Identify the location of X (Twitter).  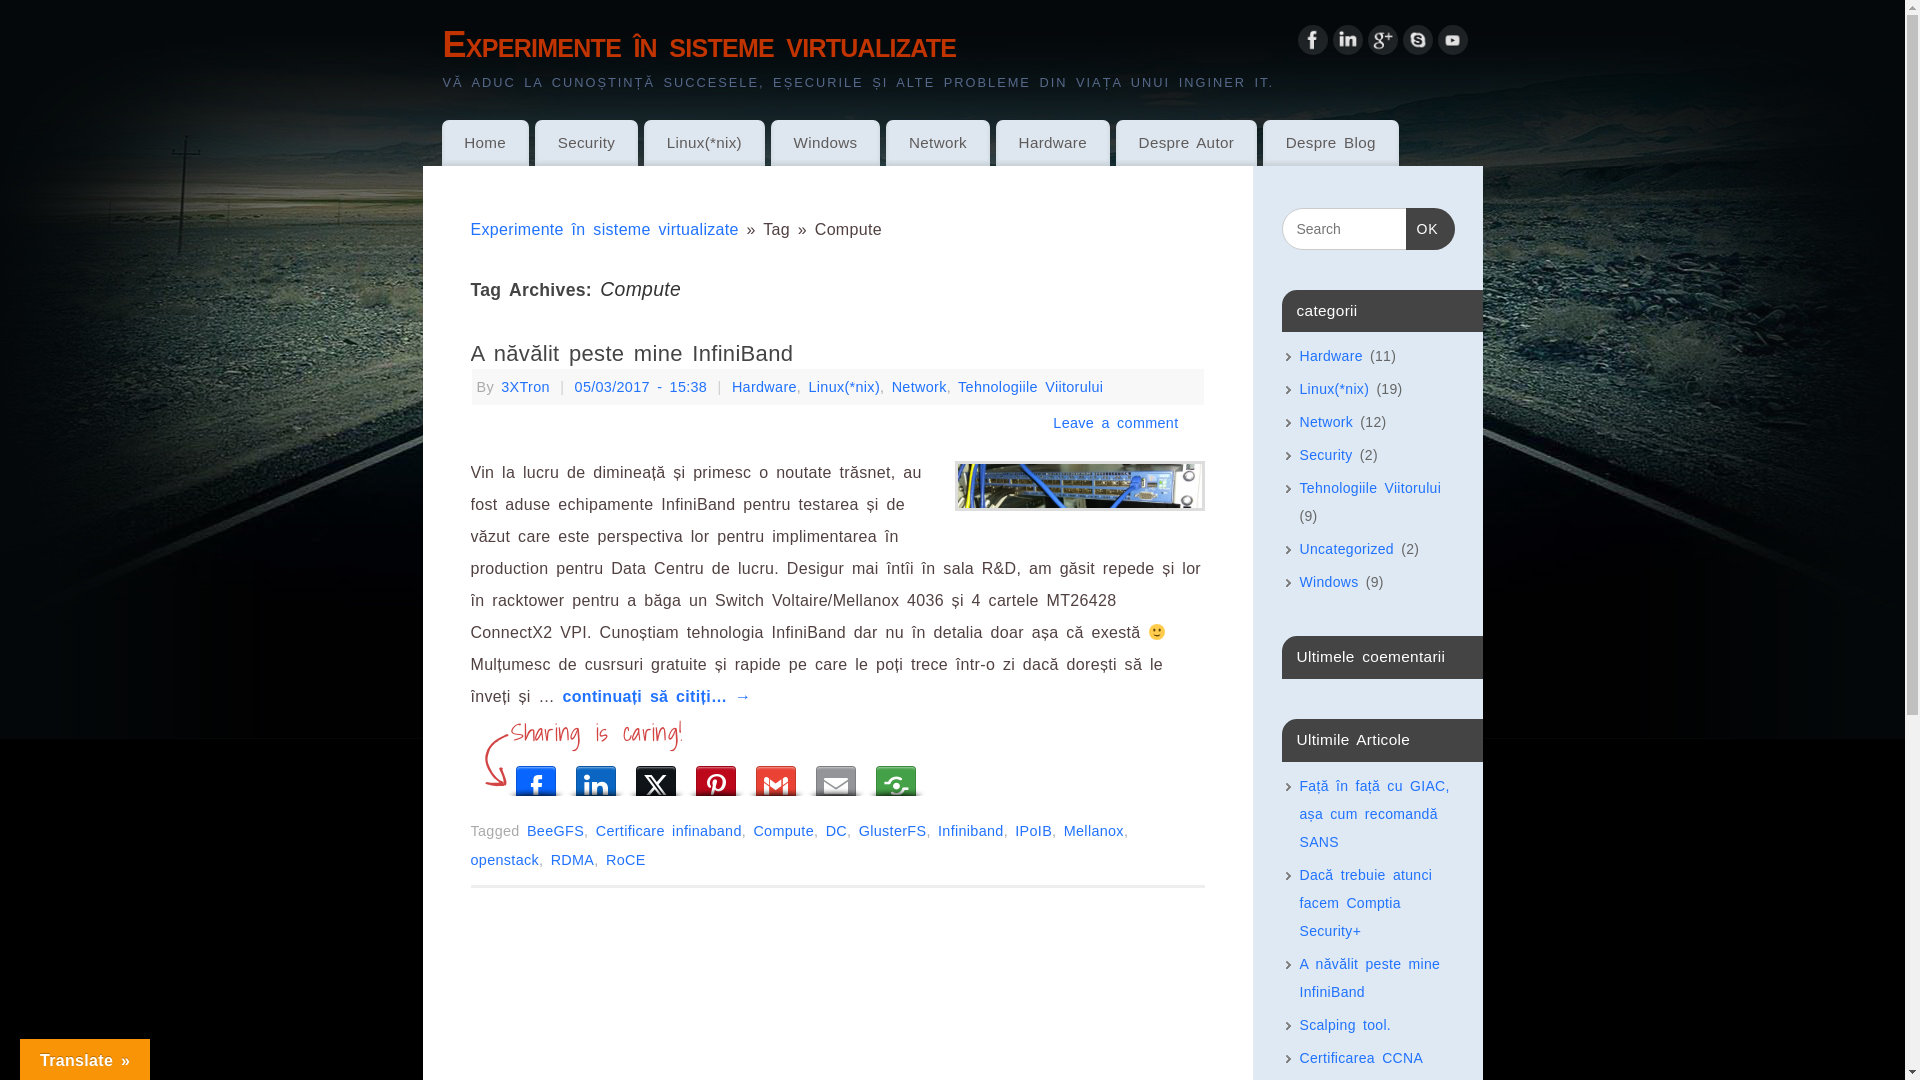
(656, 776).